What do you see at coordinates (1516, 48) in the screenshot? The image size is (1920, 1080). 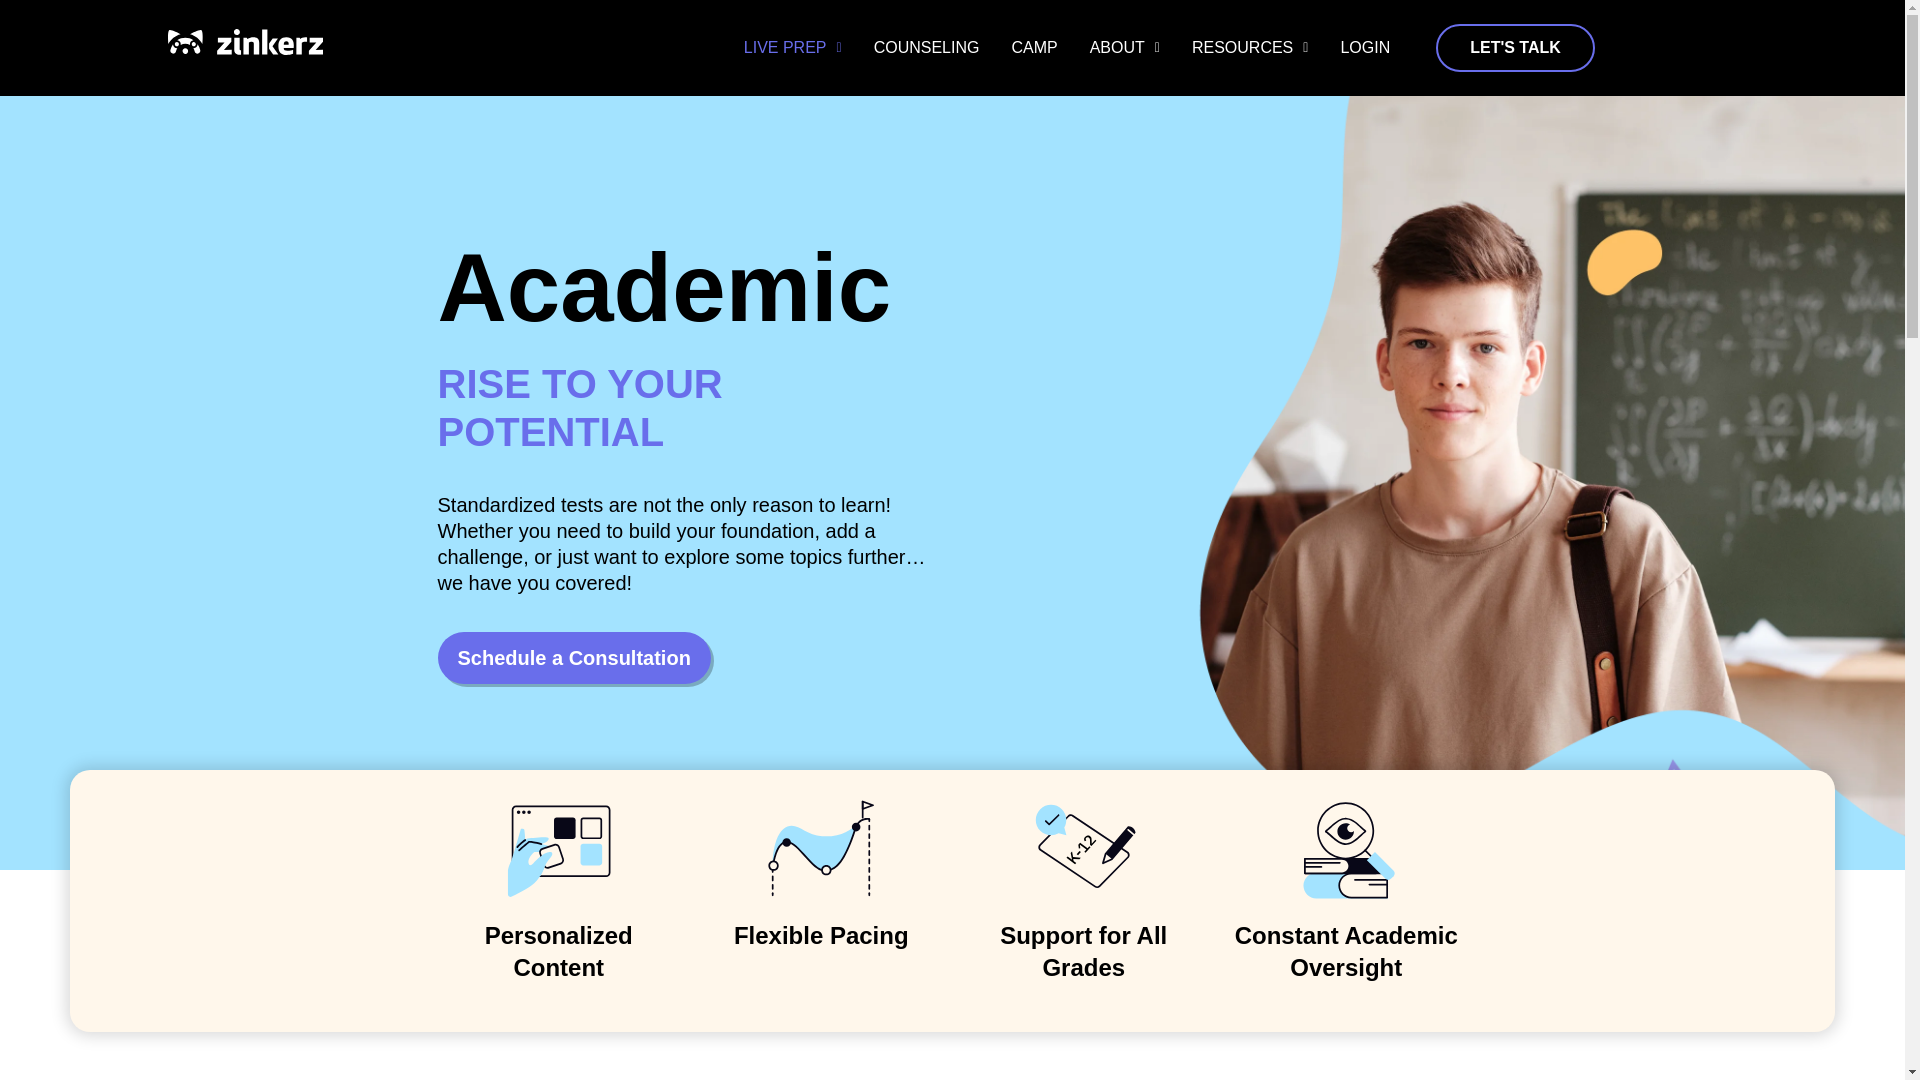 I see `LET'S TALK` at bounding box center [1516, 48].